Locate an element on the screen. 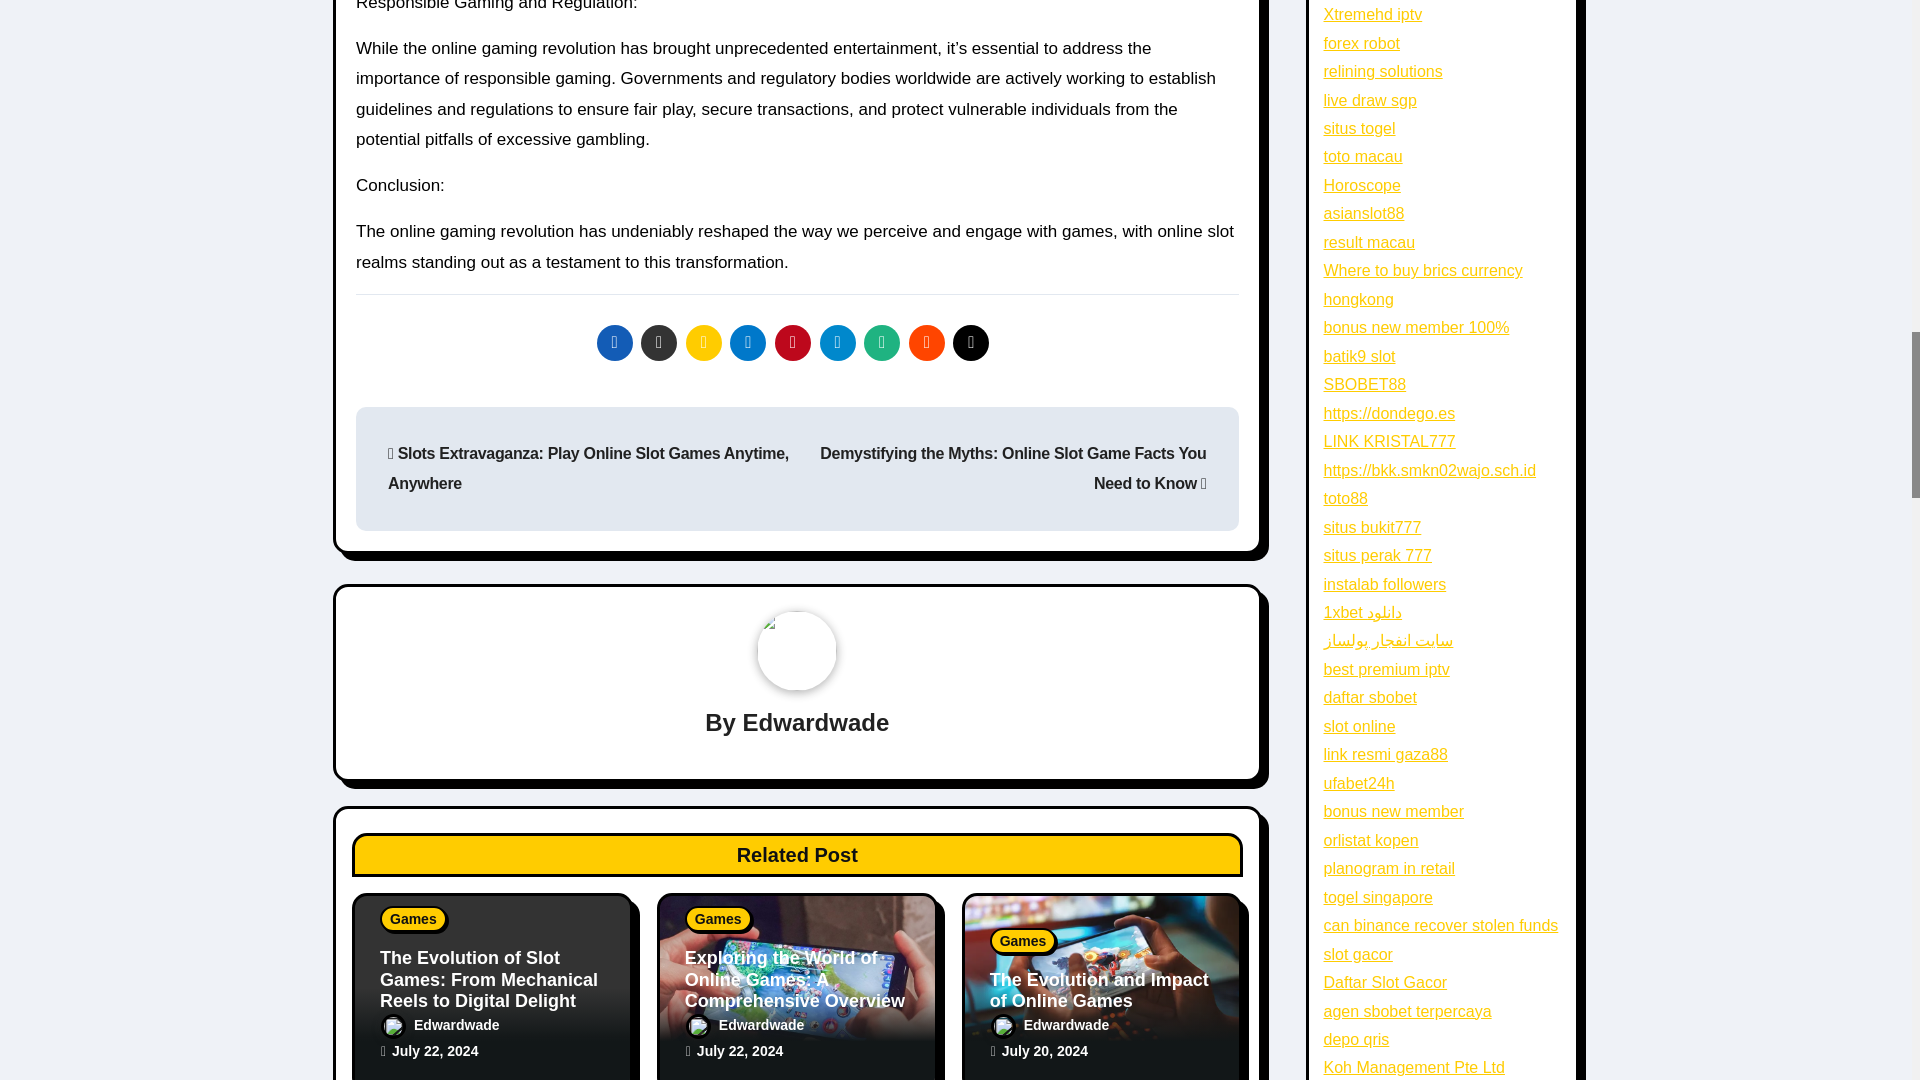  July 22, 2024 is located at coordinates (434, 1051).